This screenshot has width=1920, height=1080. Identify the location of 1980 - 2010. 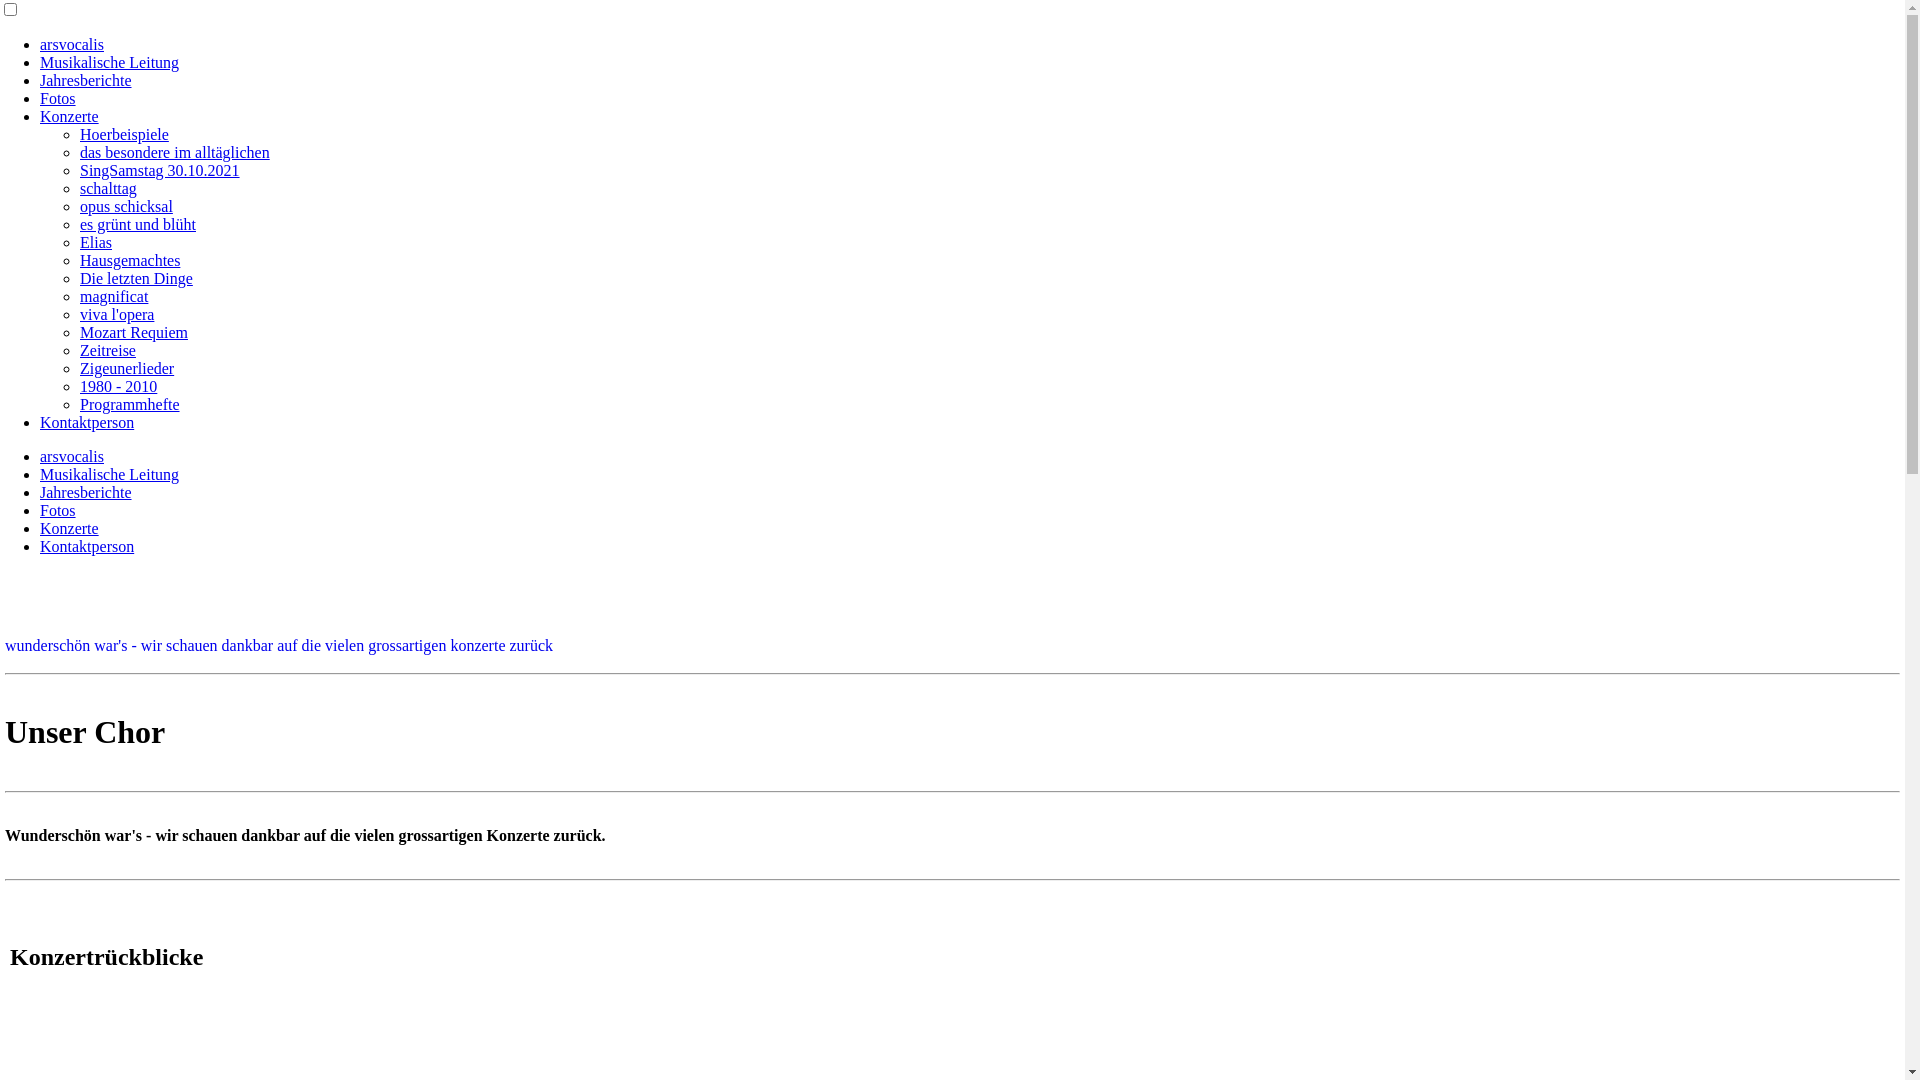
(118, 386).